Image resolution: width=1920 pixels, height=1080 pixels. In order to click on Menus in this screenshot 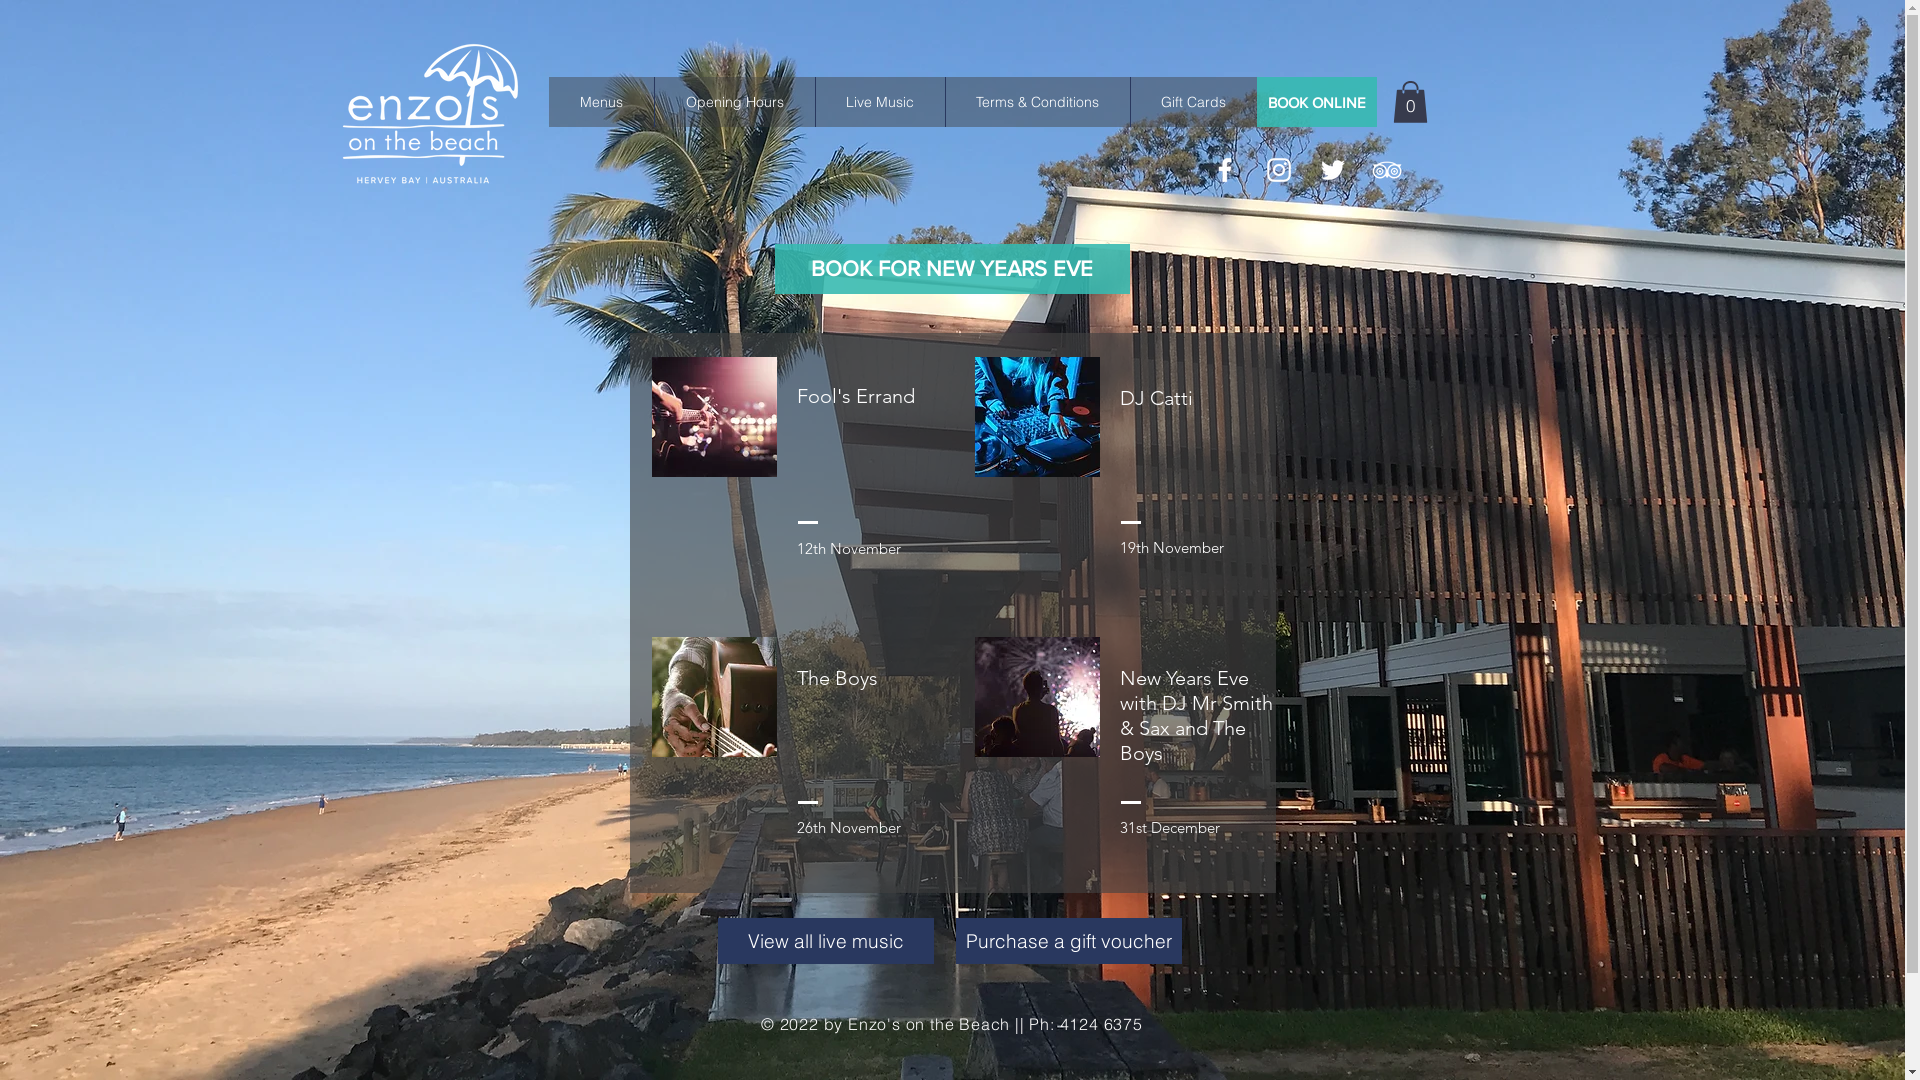, I will do `click(600, 102)`.